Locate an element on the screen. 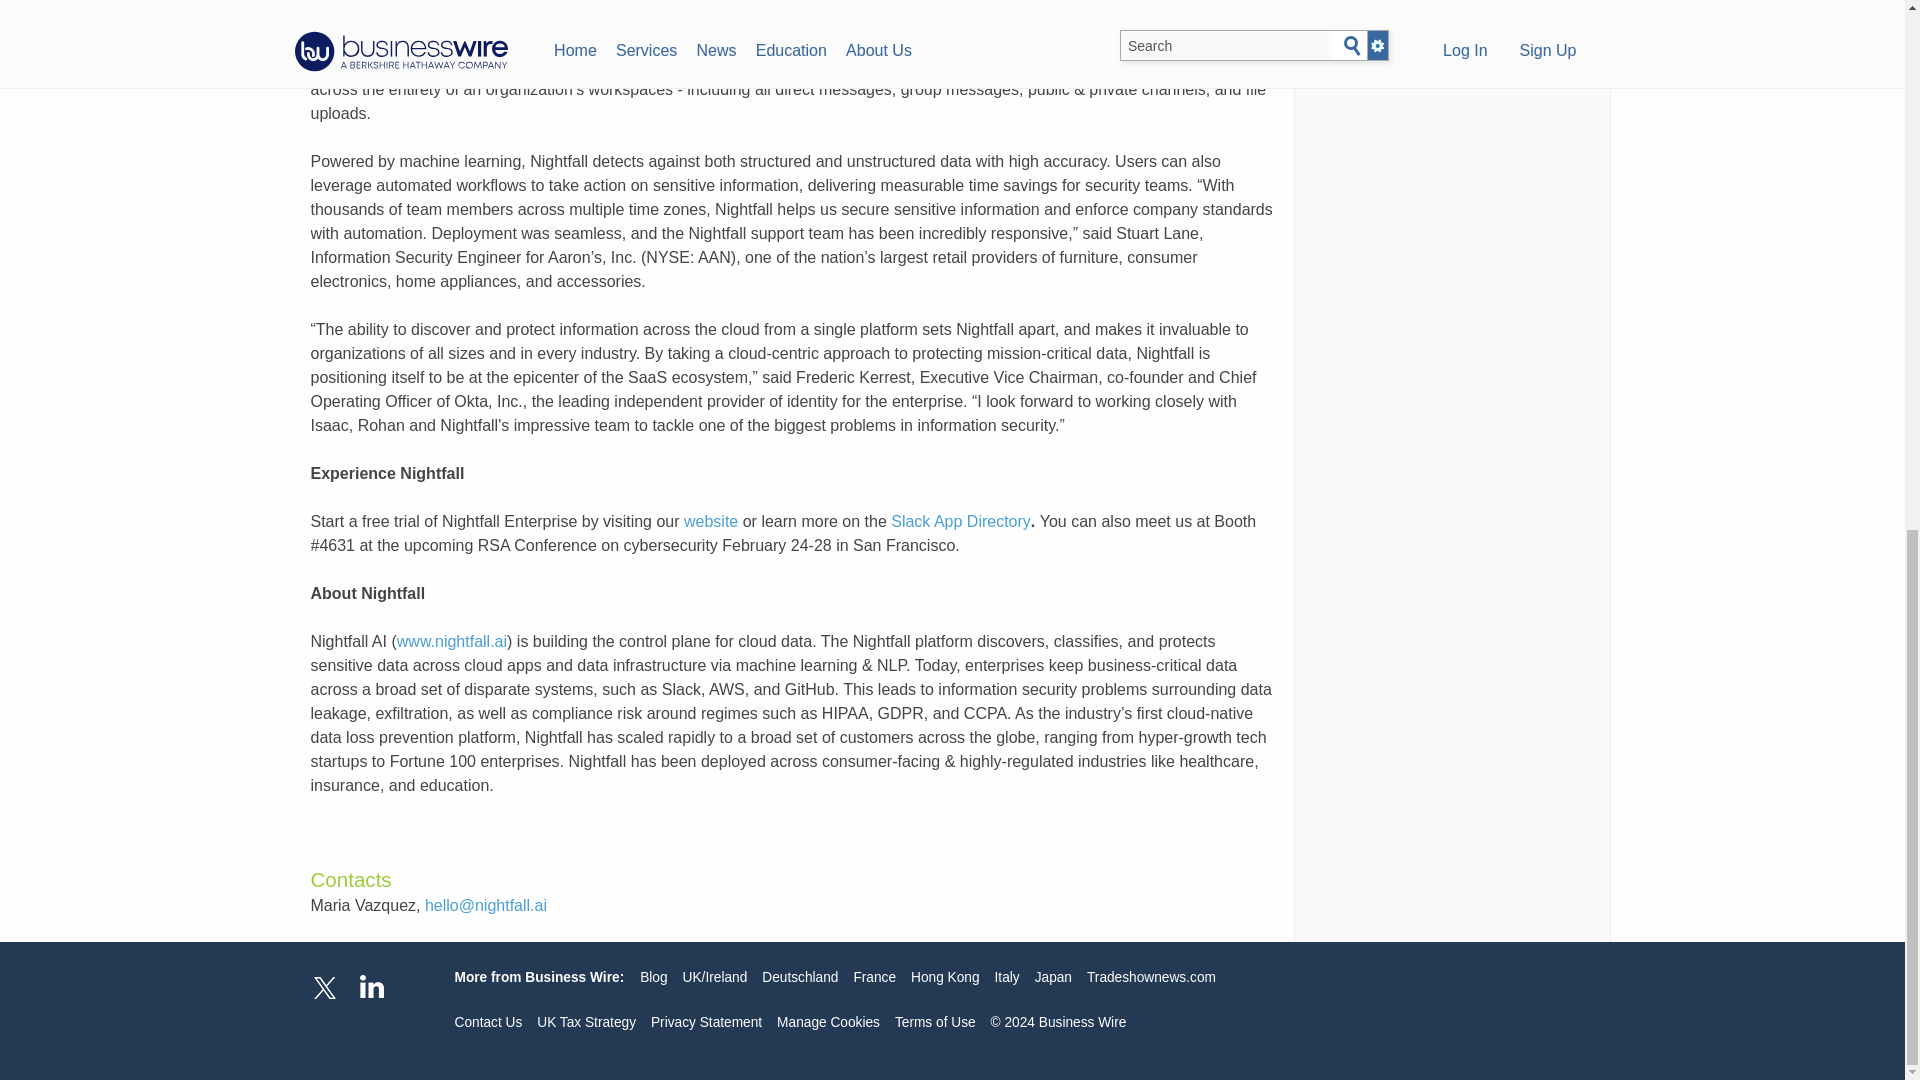 The height and width of the screenshot is (1080, 1920). website is located at coordinates (710, 522).